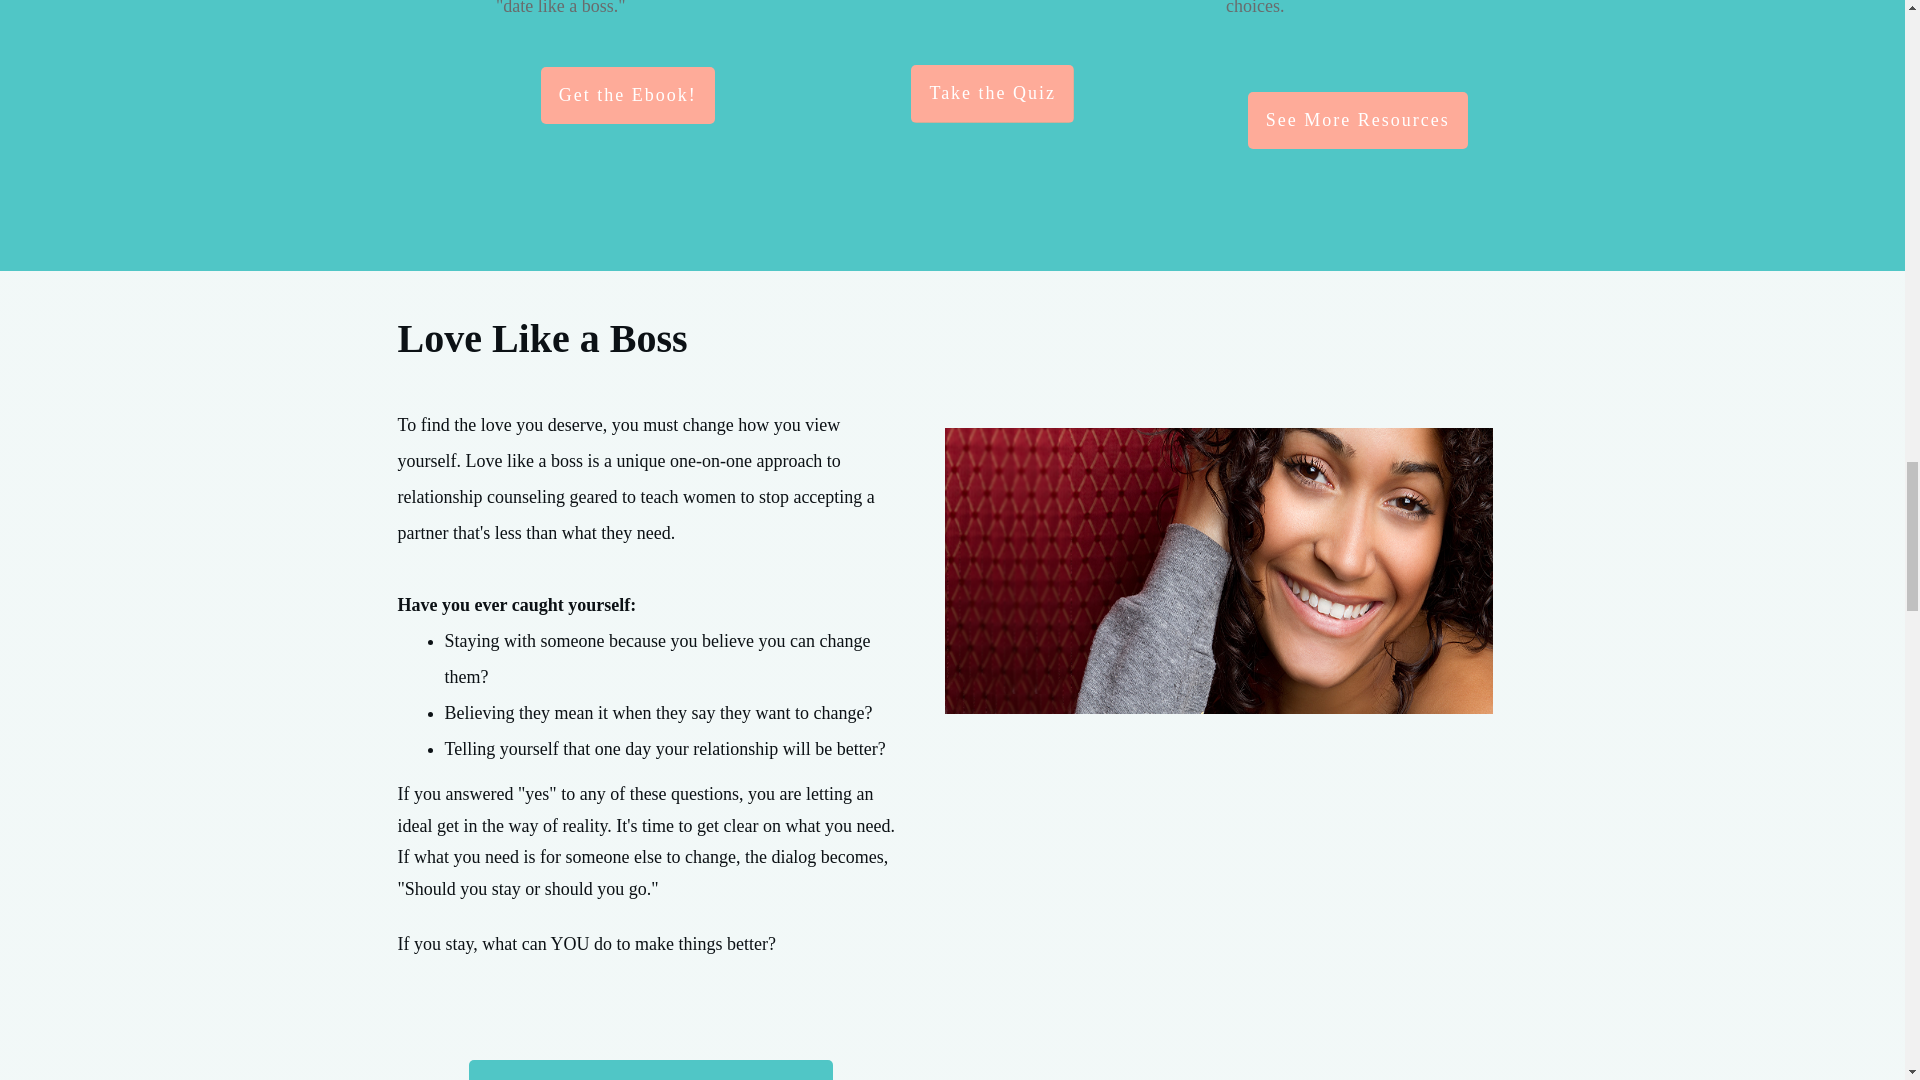 The width and height of the screenshot is (1920, 1080). Describe the element at coordinates (650, 1070) in the screenshot. I see `Are you ready to Love Like a Boss?` at that location.